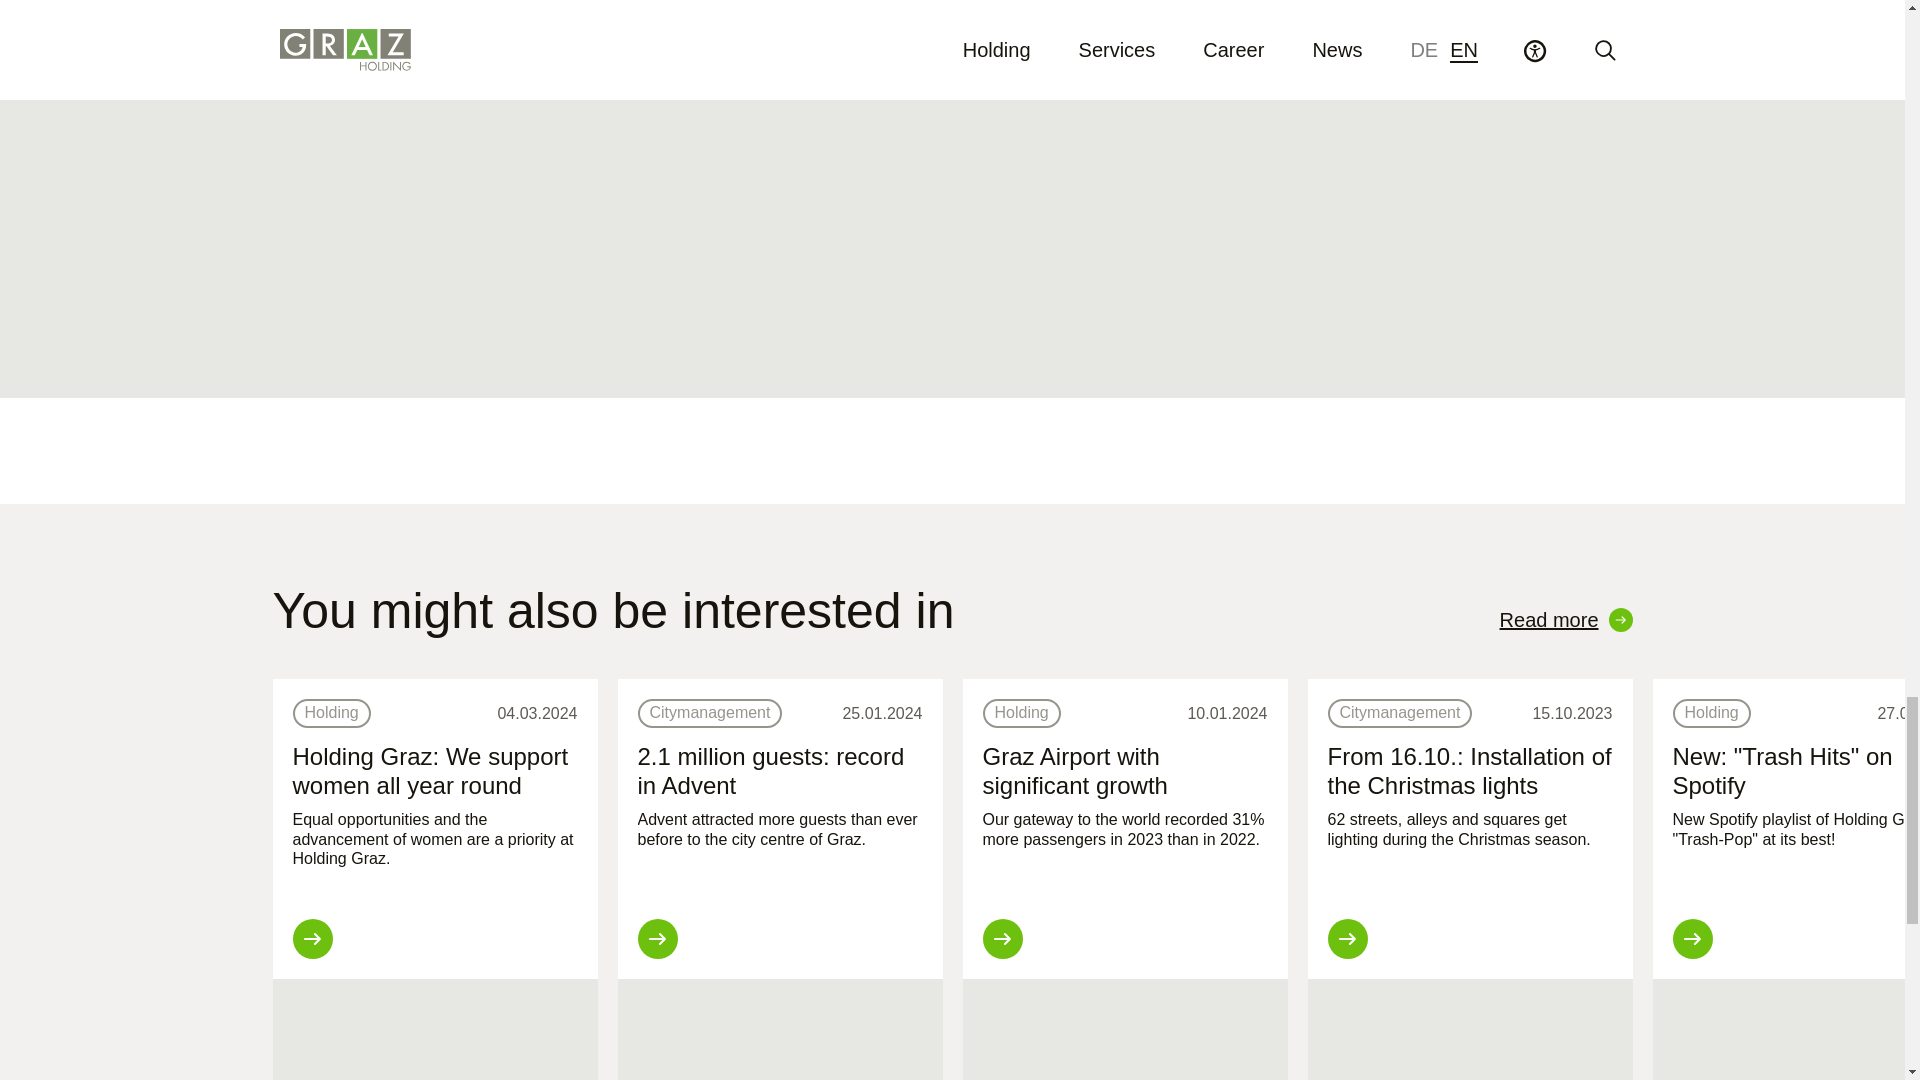 This screenshot has width=1920, height=1080. What do you see at coordinates (770, 771) in the screenshot?
I see `2.1 million guests: record in Advent` at bounding box center [770, 771].